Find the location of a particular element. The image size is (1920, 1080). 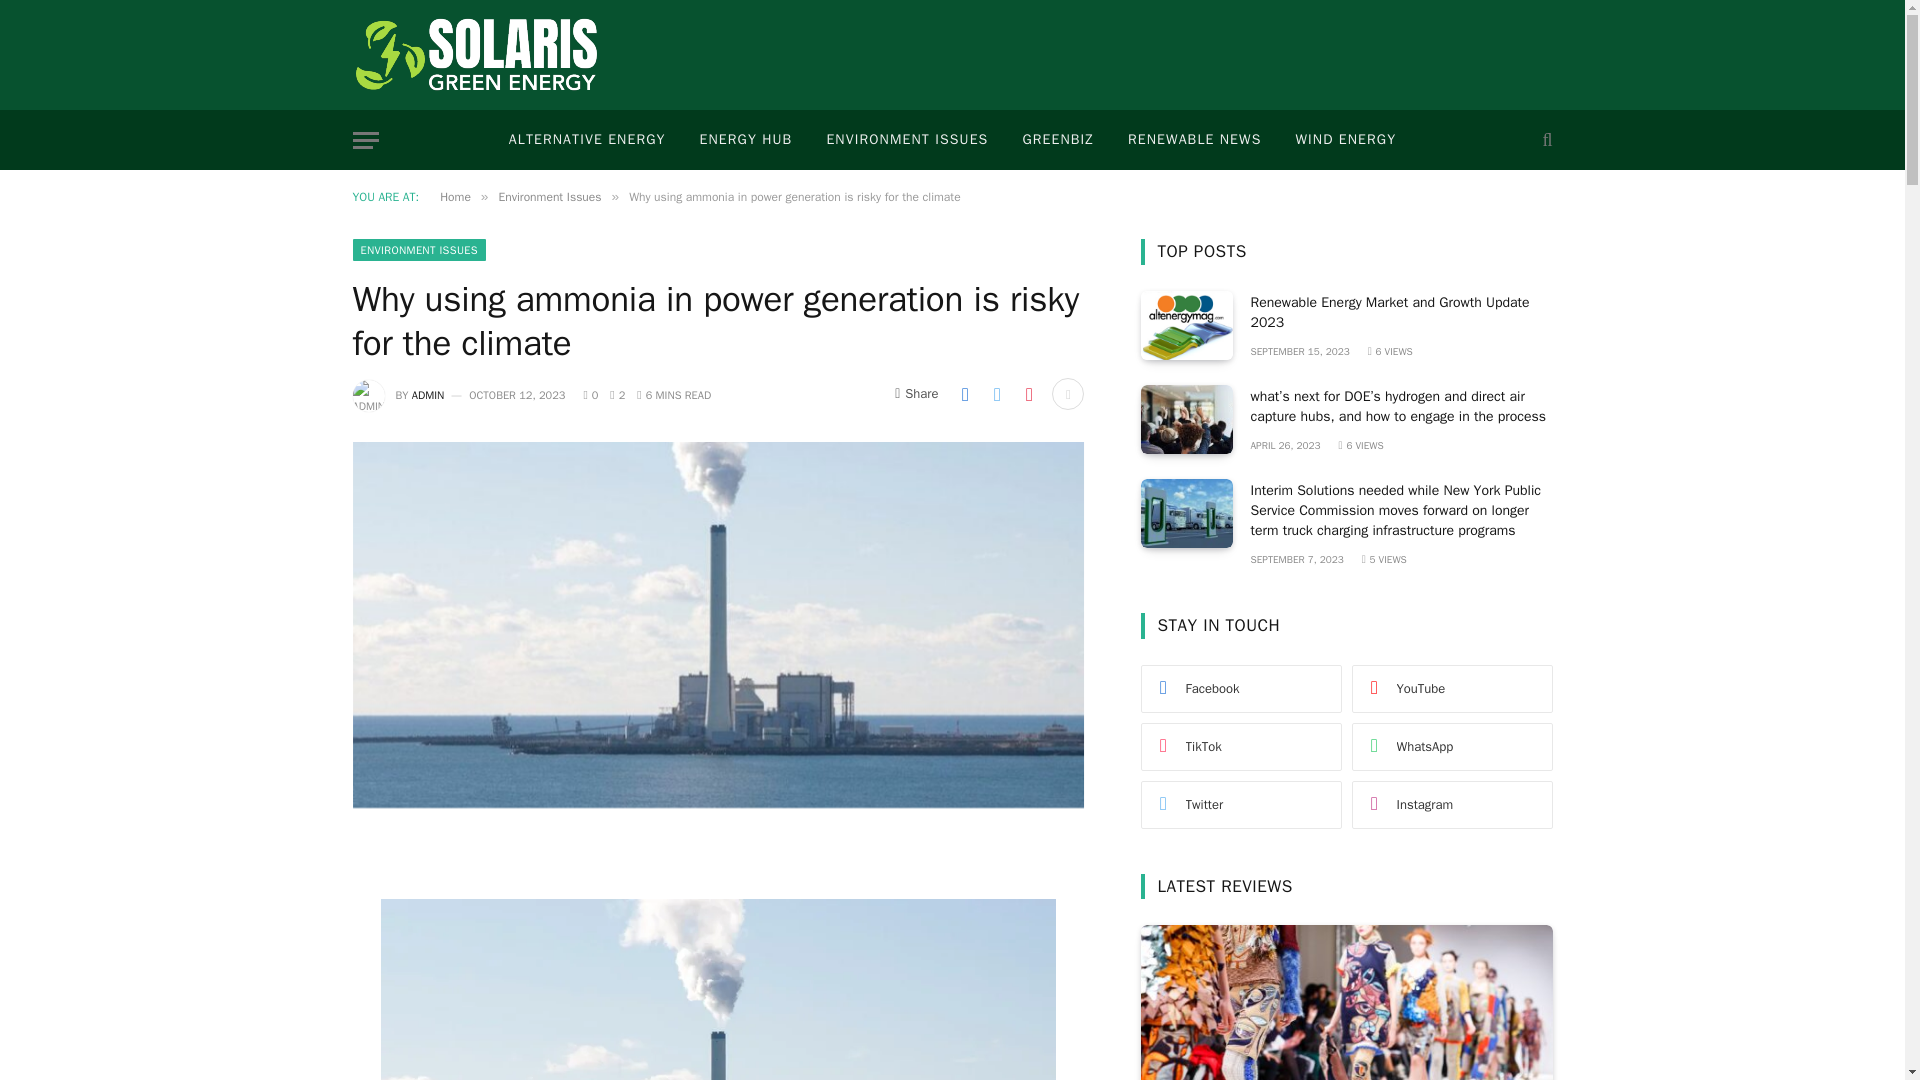

RENEWABLE NEWS is located at coordinates (1194, 140).